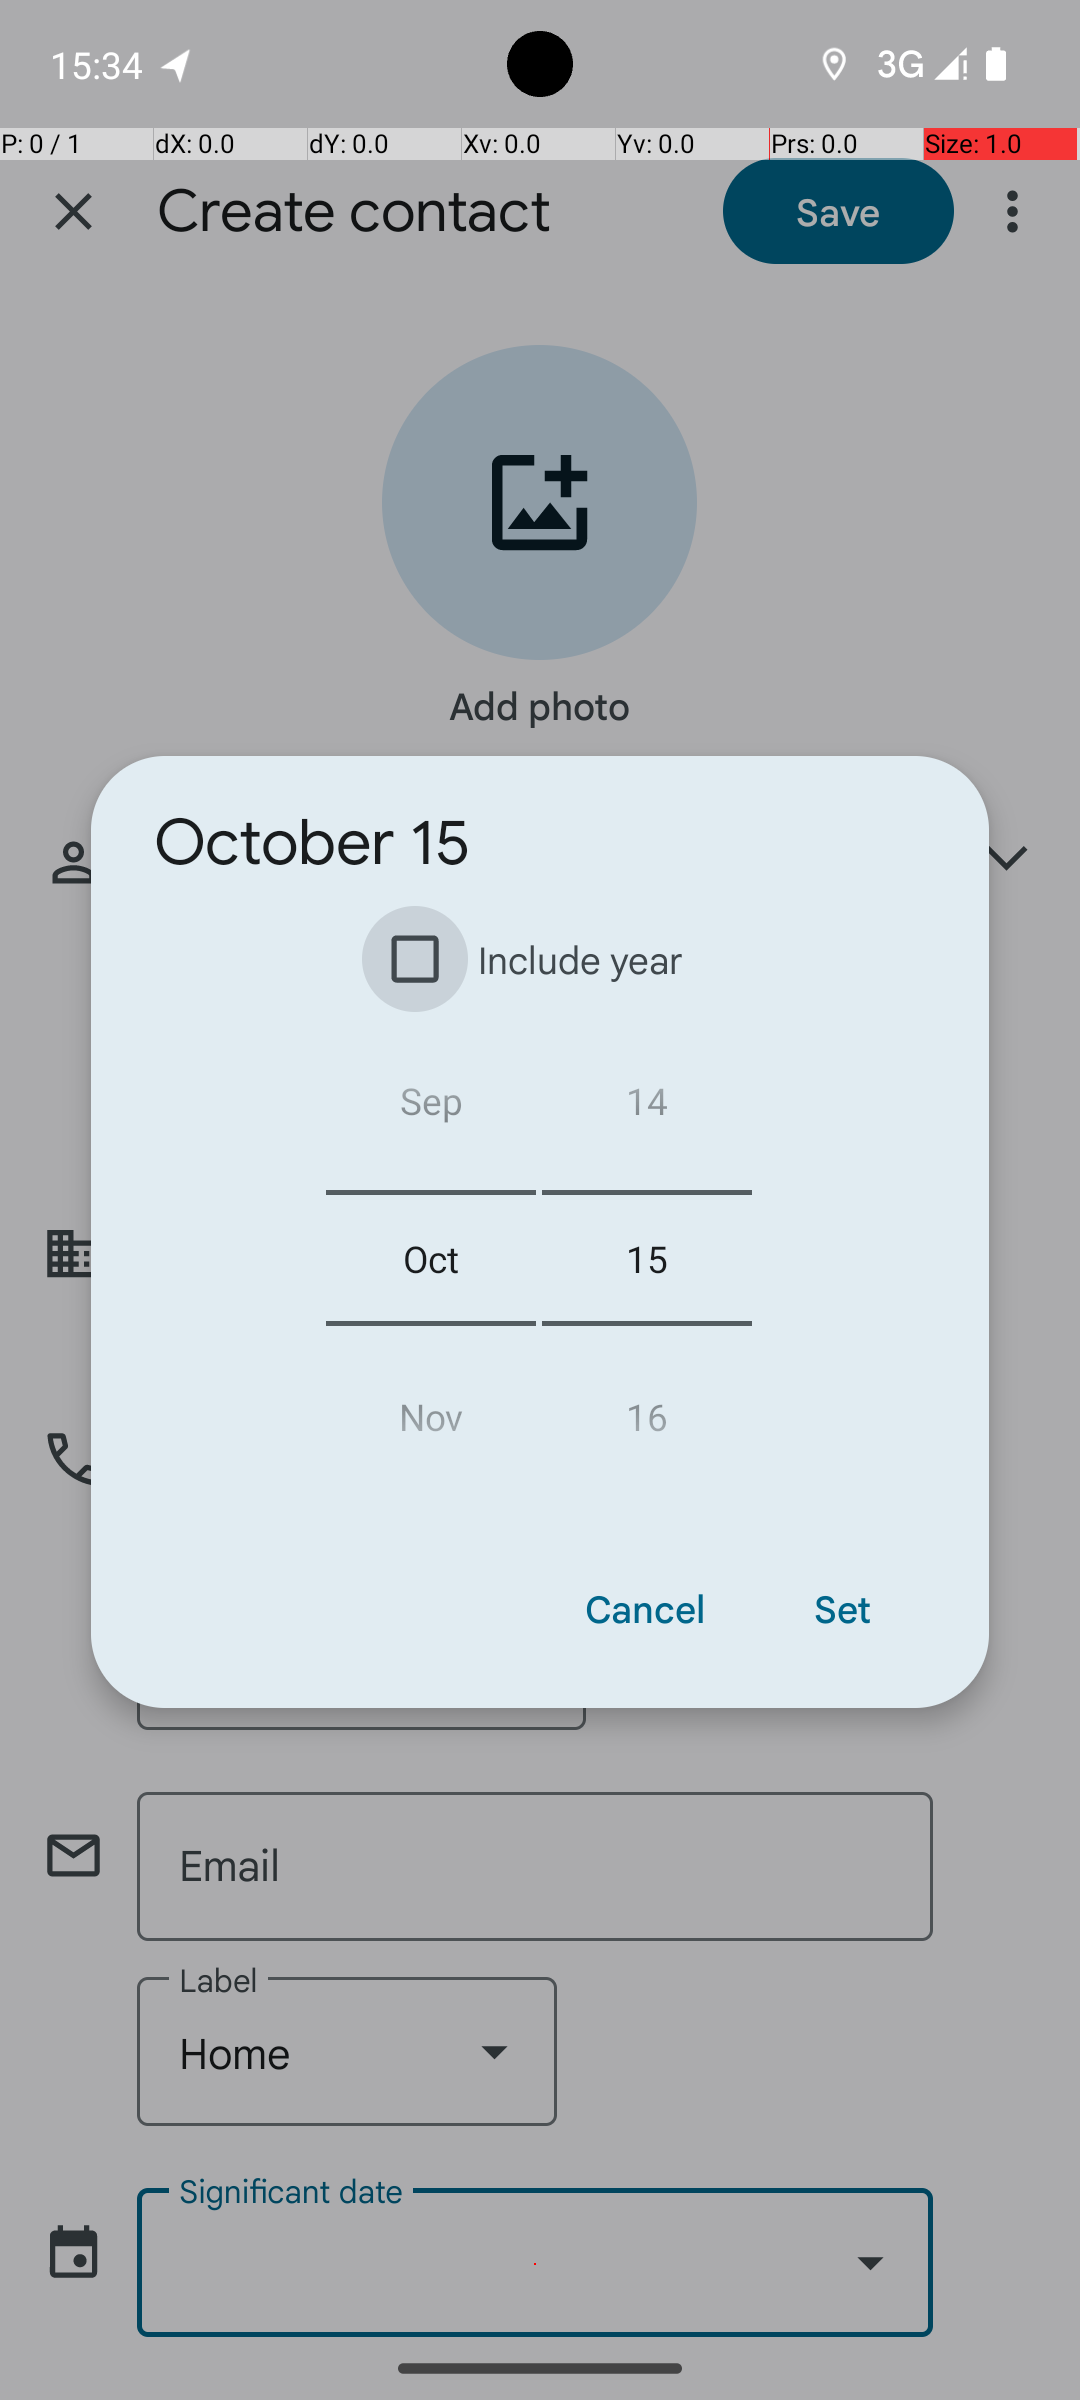 The height and width of the screenshot is (2400, 1080). I want to click on Sep, so click(354, 1108).